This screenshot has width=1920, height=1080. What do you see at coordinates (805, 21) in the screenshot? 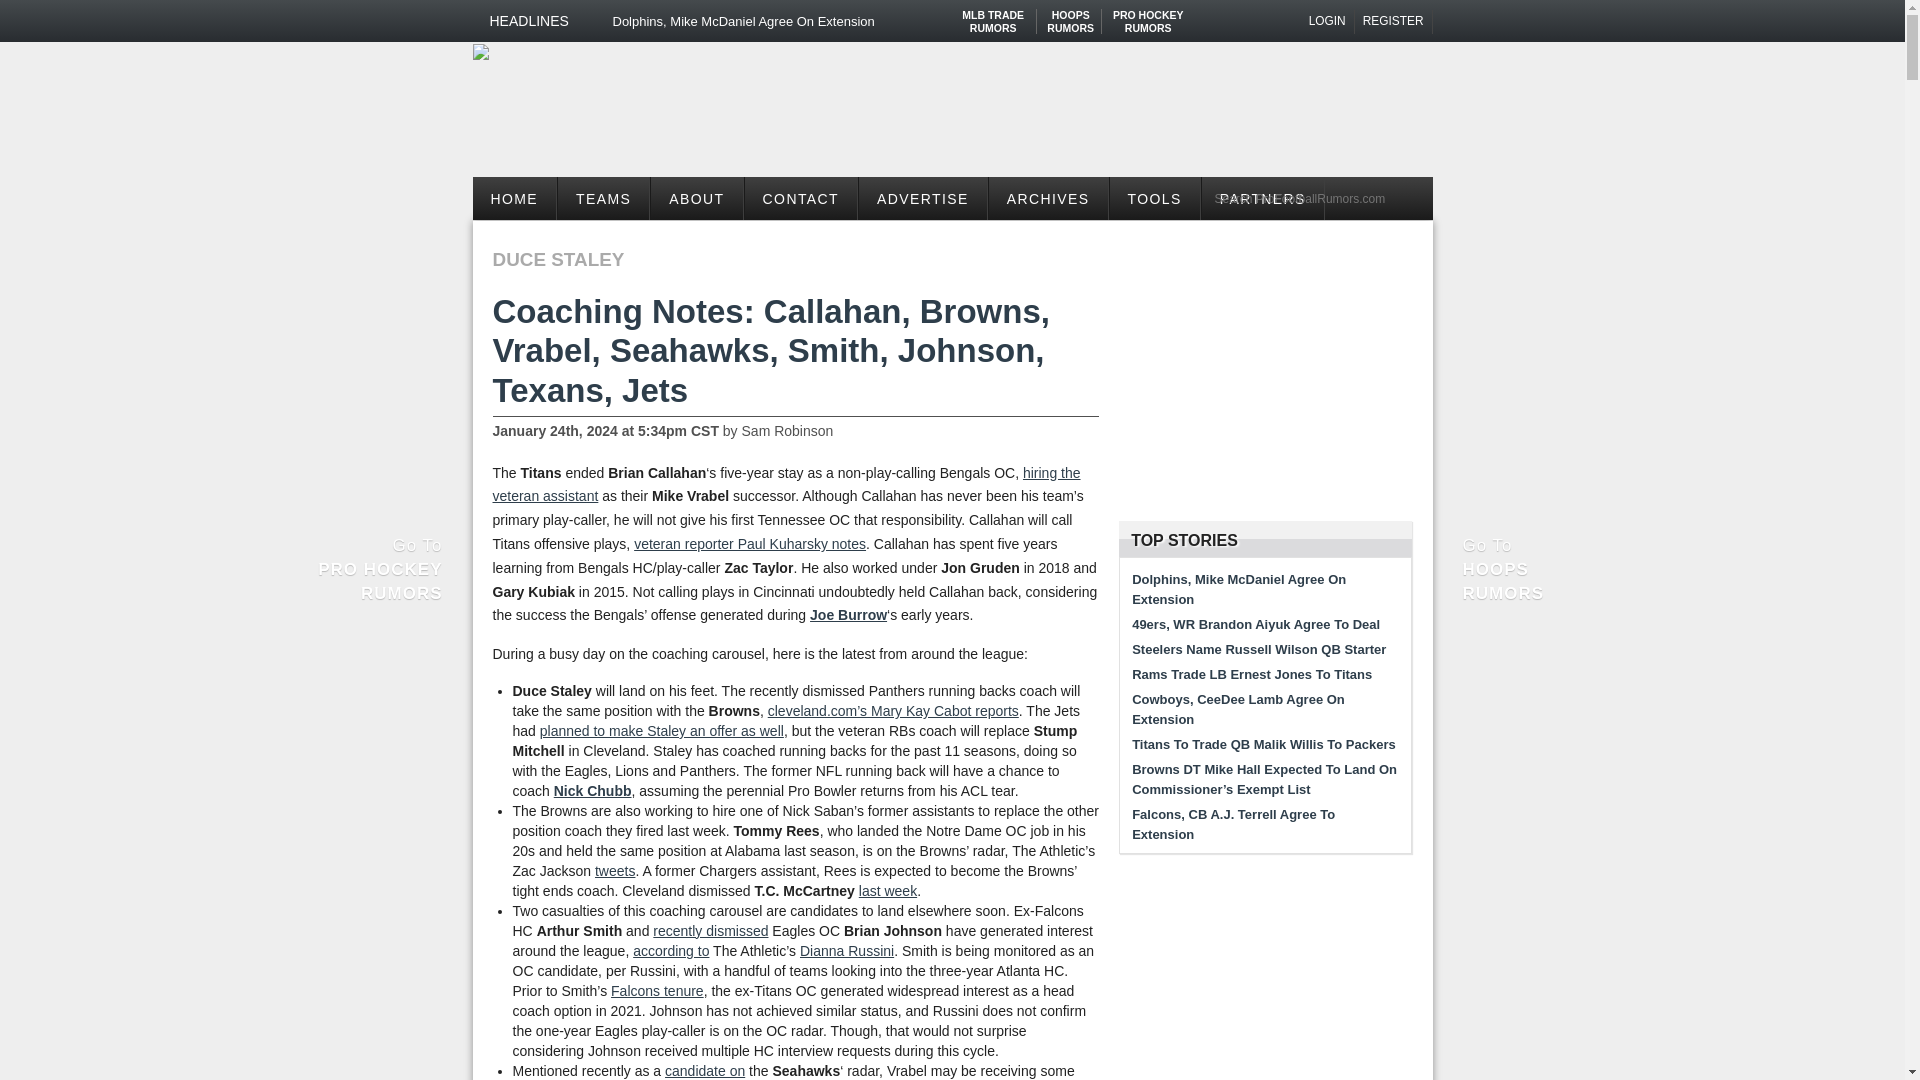
I see `Pro Football Rumors` at bounding box center [805, 21].